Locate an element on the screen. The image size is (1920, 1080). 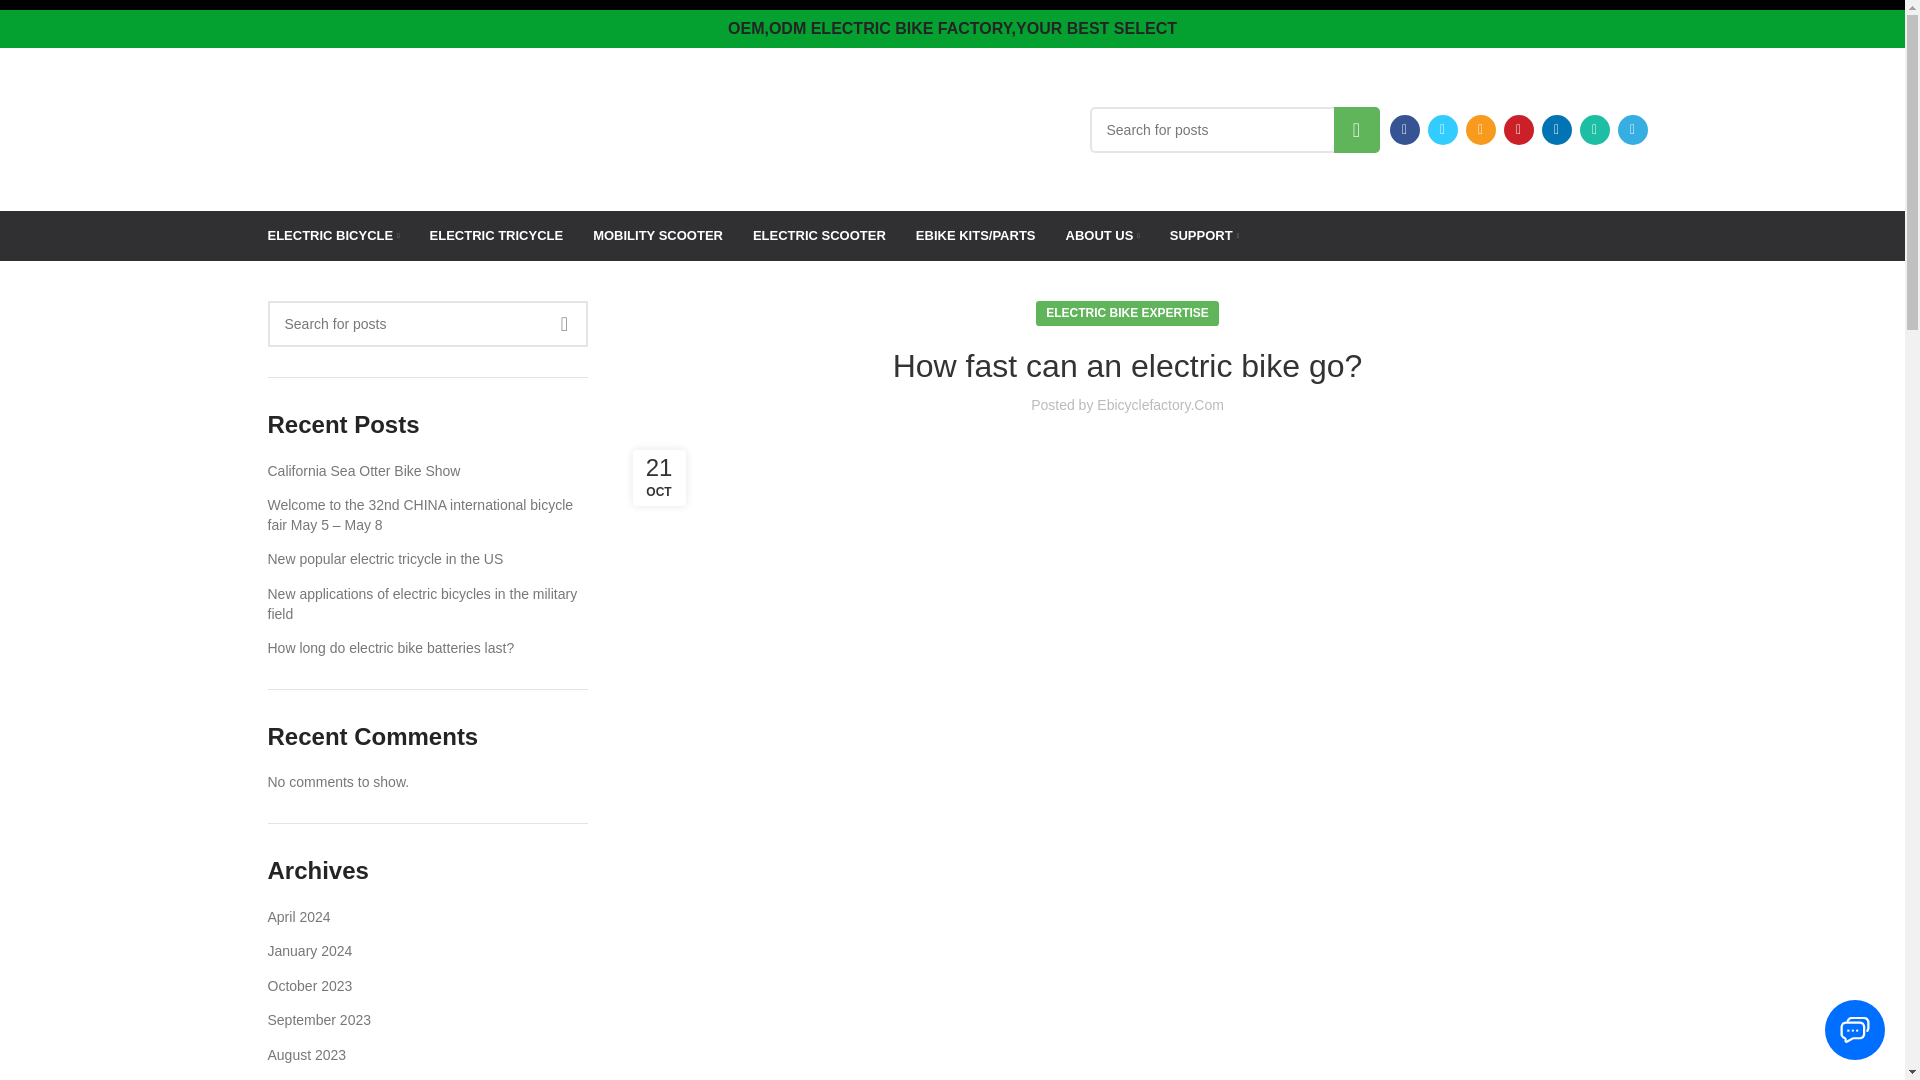
Search for posts is located at coordinates (428, 324).